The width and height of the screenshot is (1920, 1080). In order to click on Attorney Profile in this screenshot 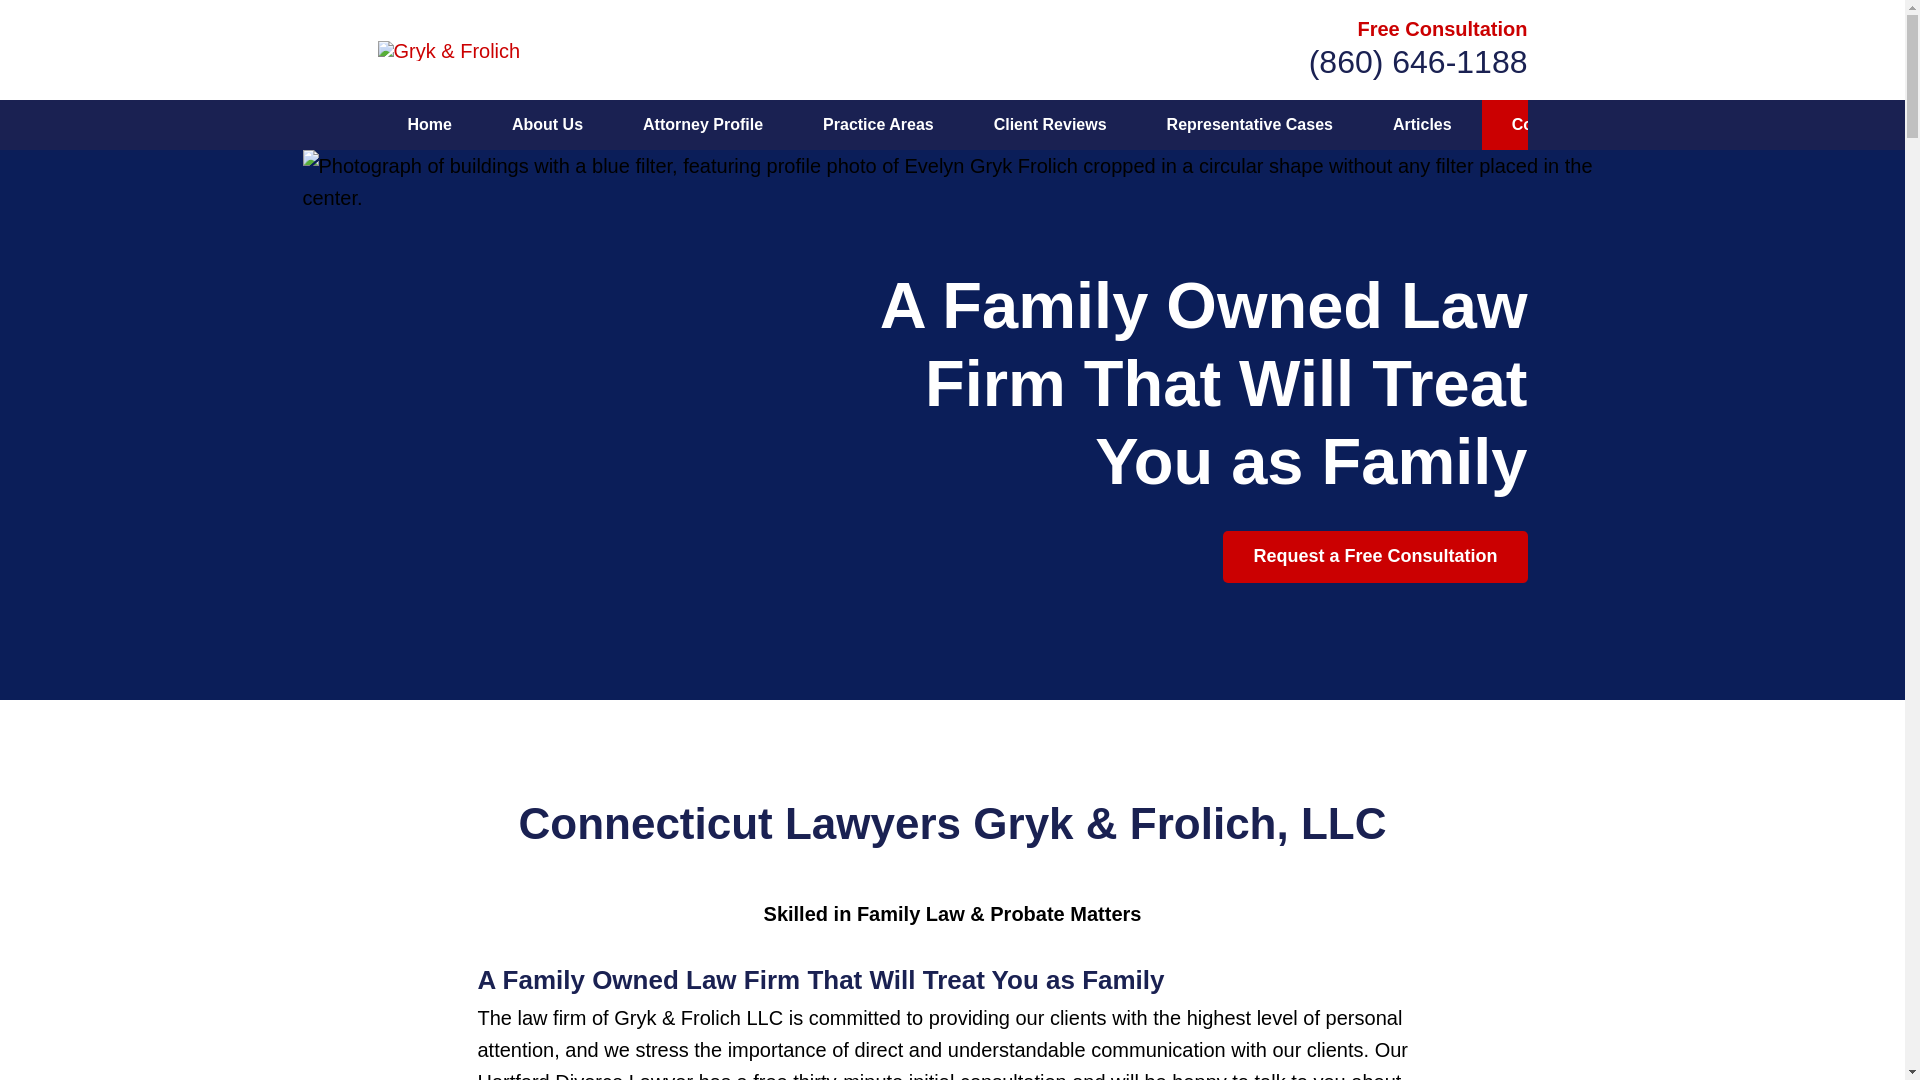, I will do `click(702, 125)`.